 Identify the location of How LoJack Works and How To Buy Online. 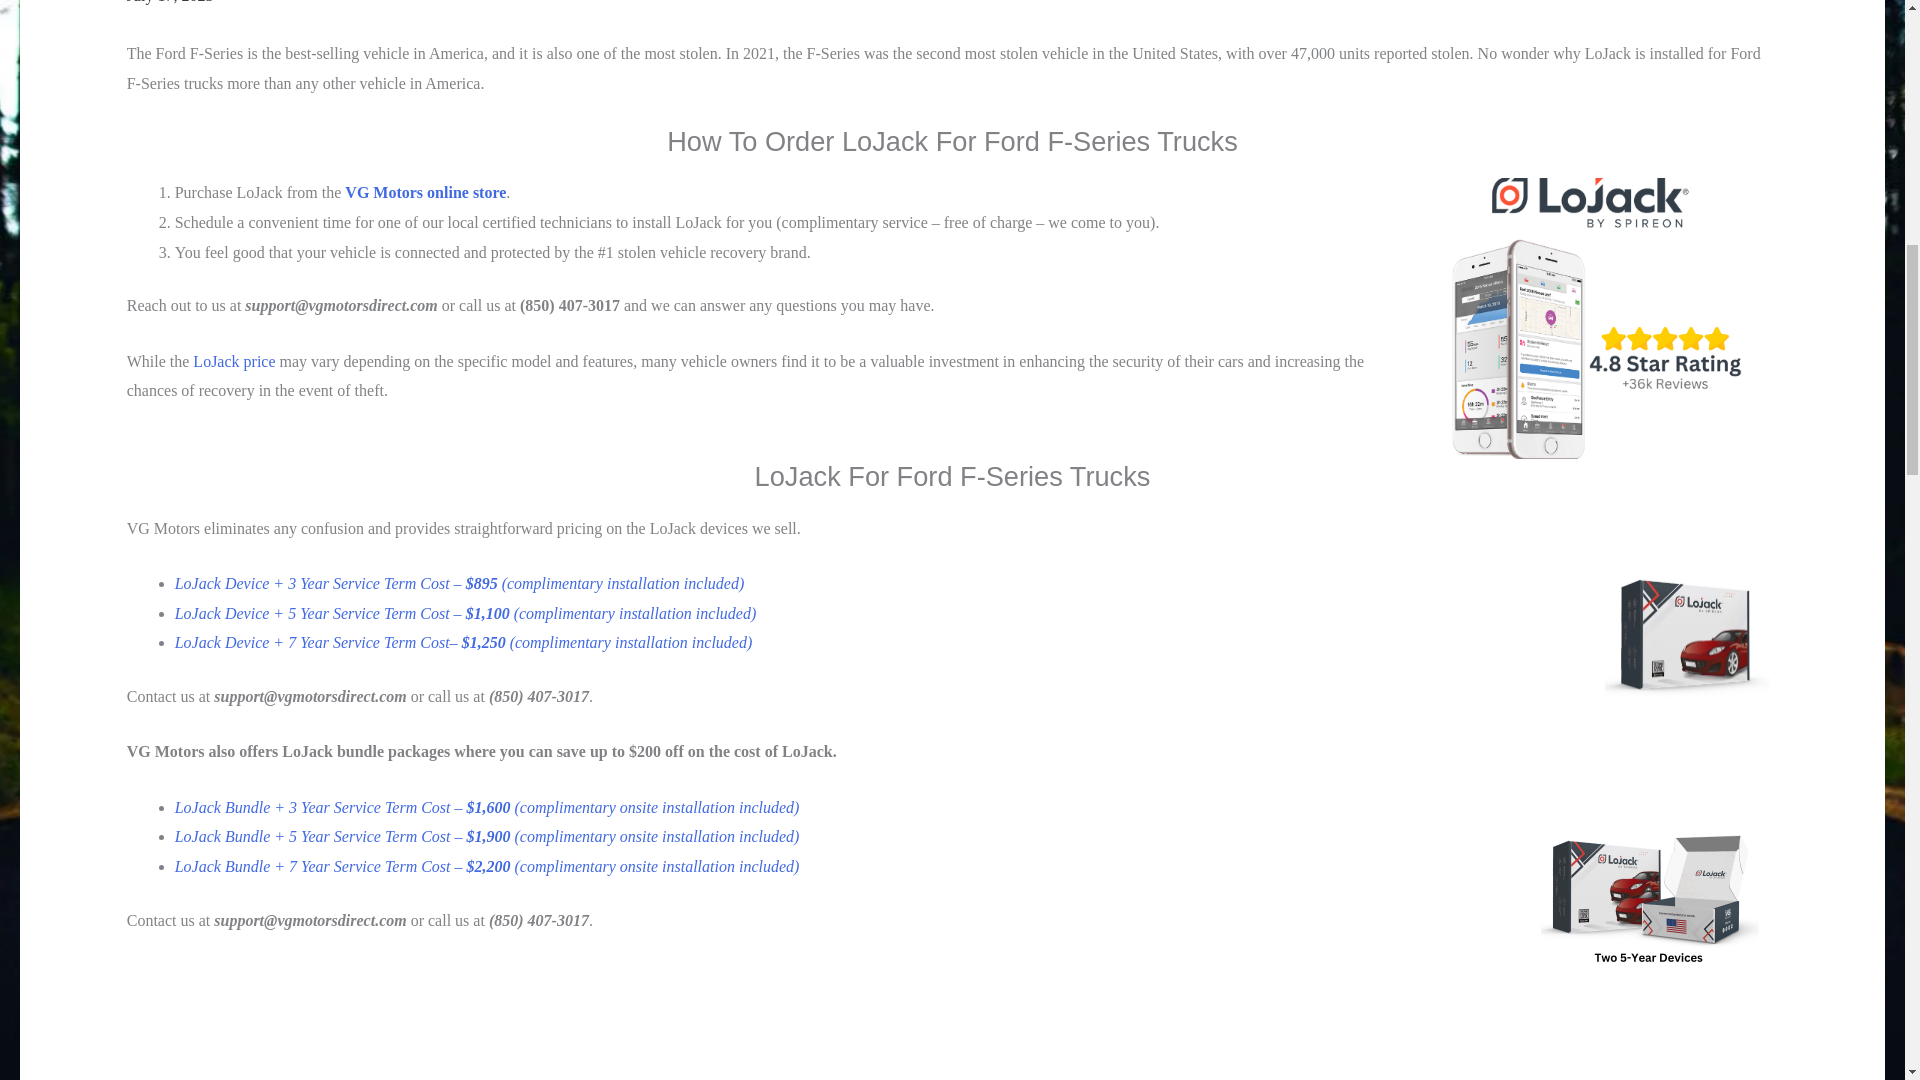
(824, 1020).